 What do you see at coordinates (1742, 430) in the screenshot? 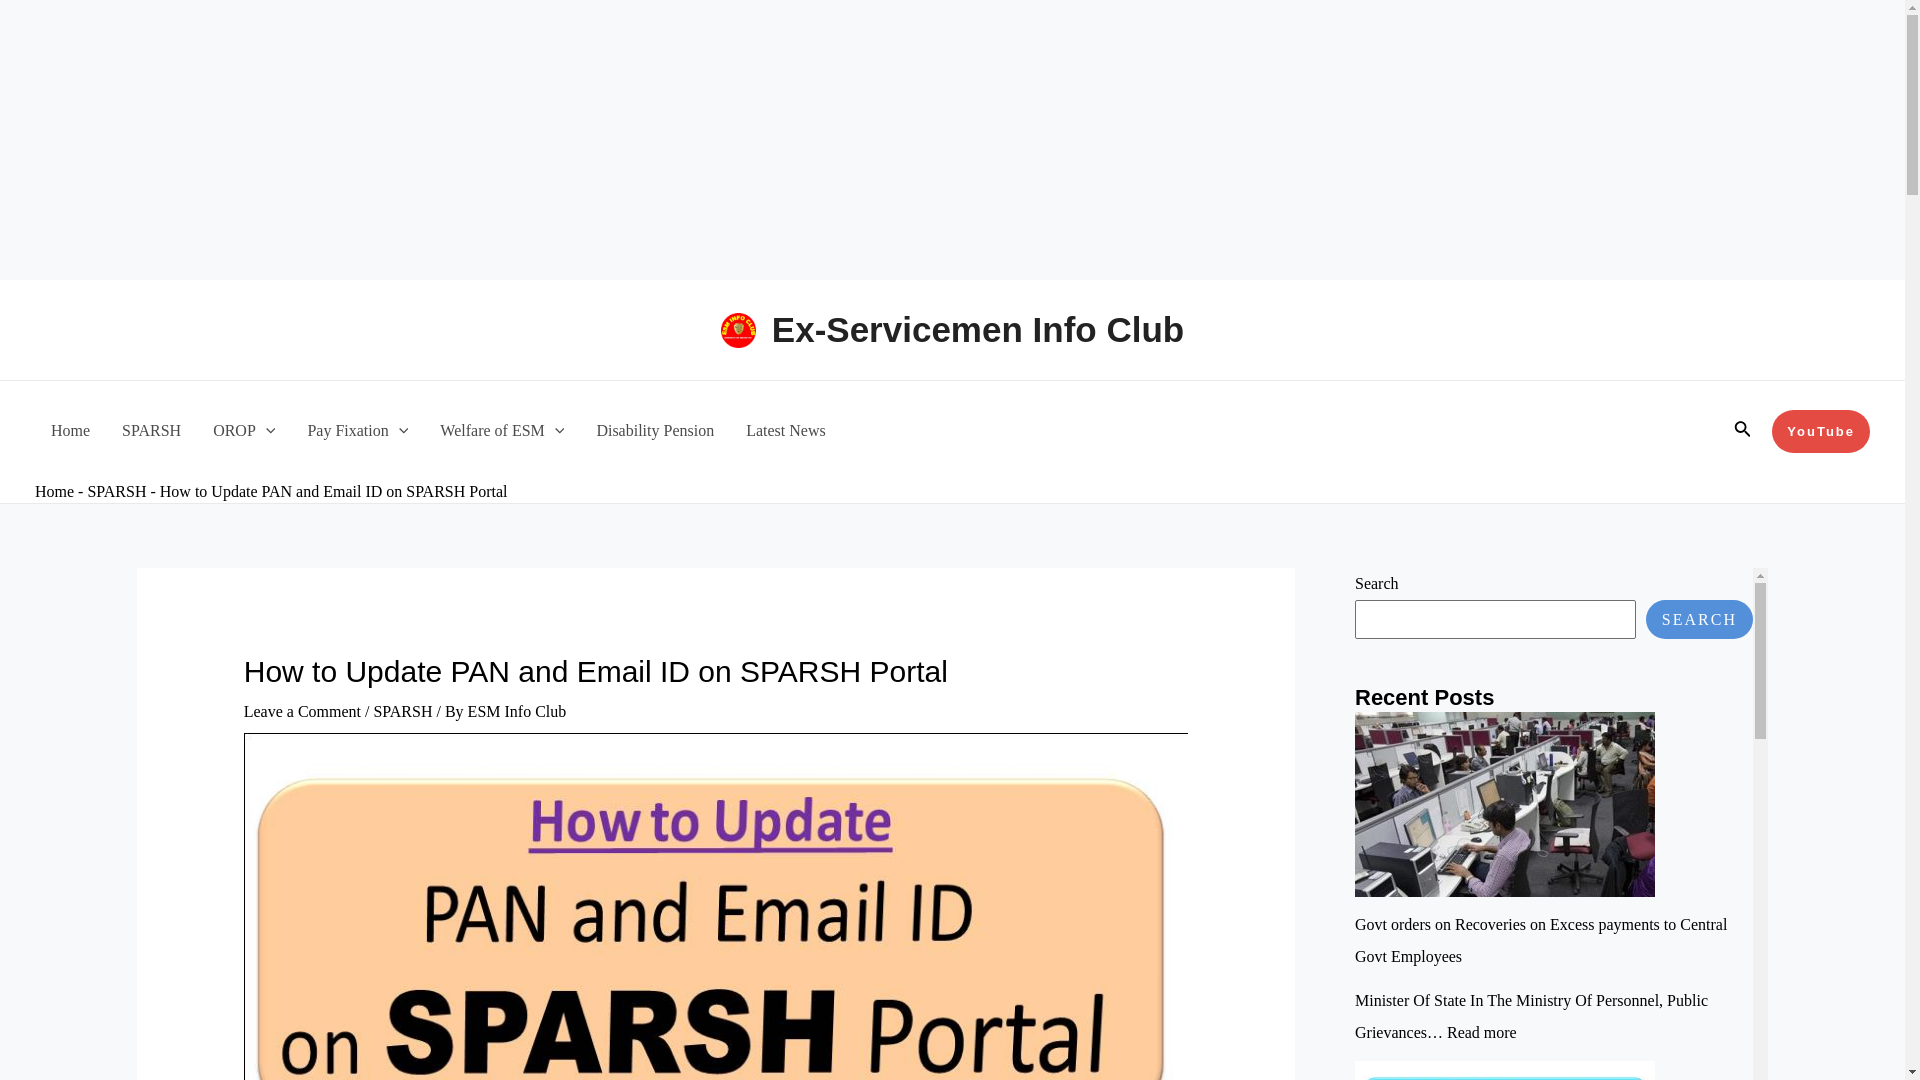
I see `Search` at bounding box center [1742, 430].